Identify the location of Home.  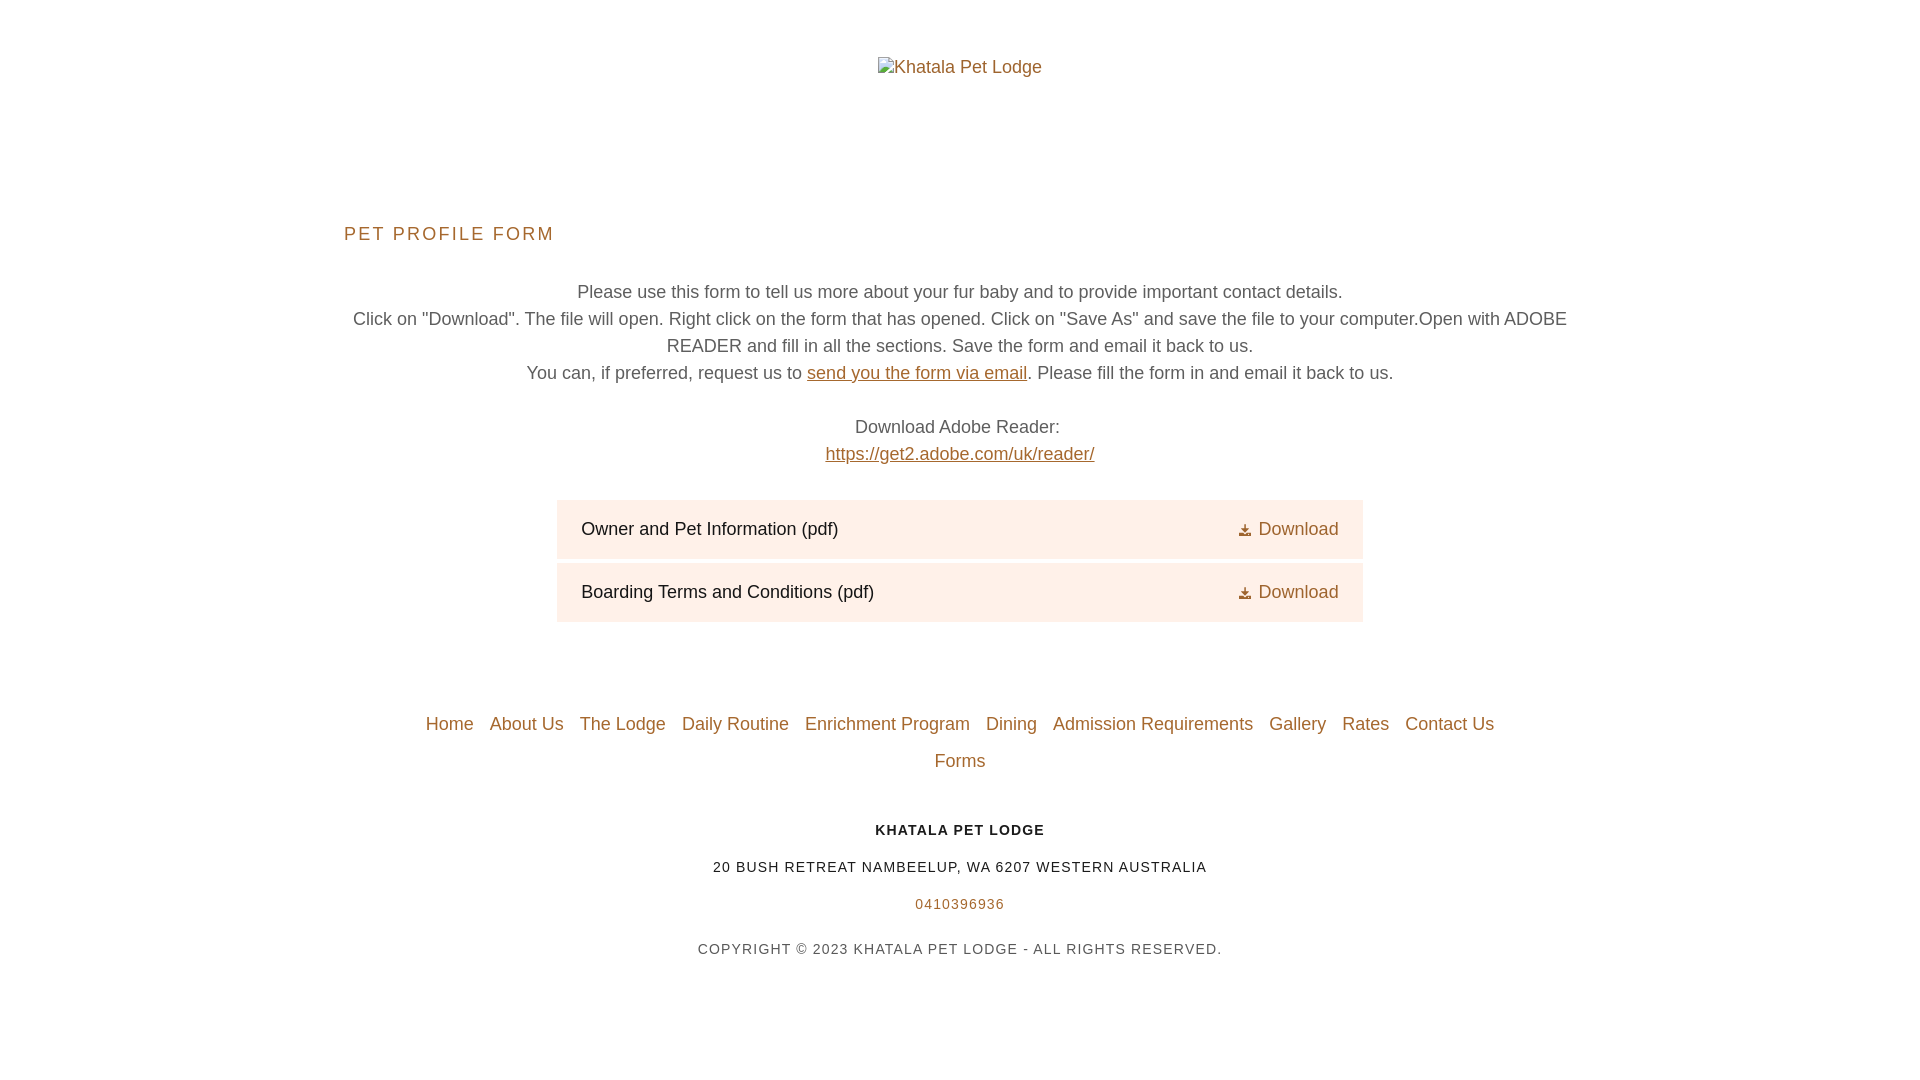
(450, 724).